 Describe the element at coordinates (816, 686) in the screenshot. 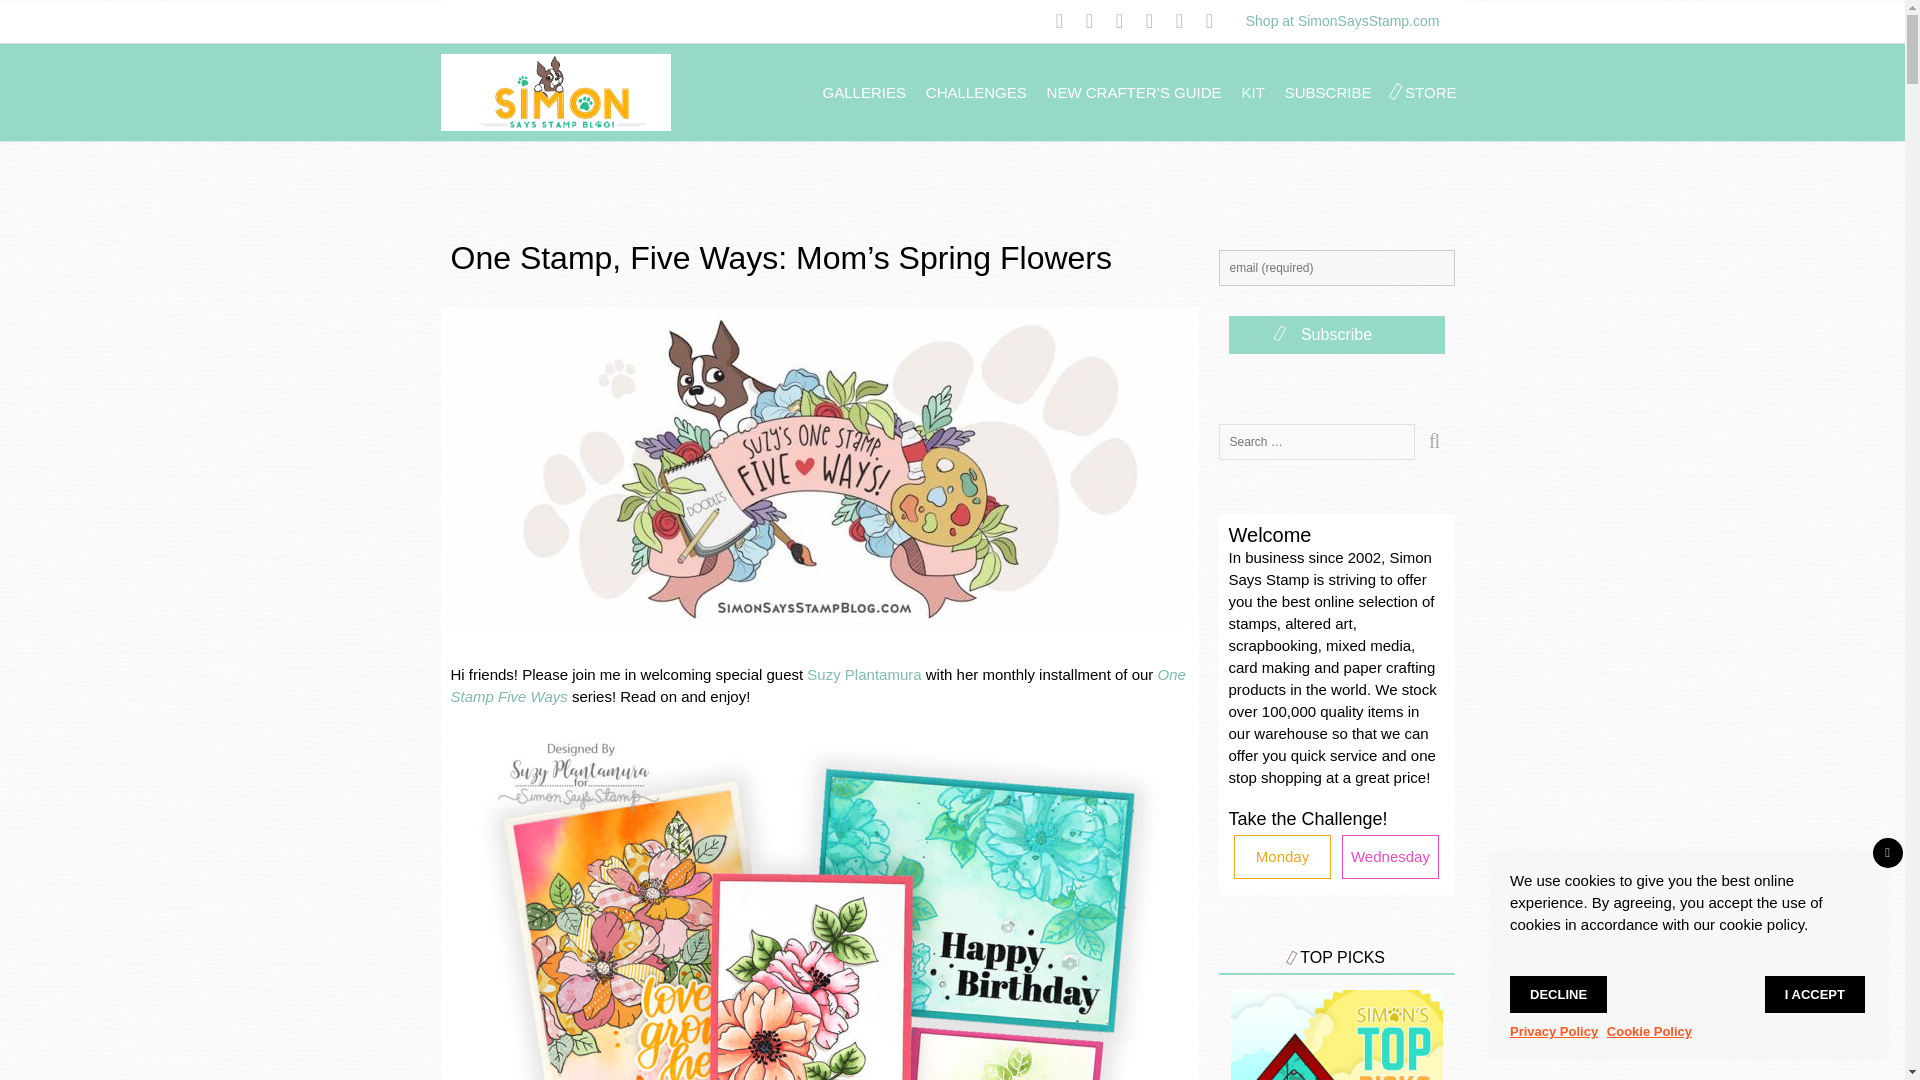

I see `One Stamp Five Ways` at that location.